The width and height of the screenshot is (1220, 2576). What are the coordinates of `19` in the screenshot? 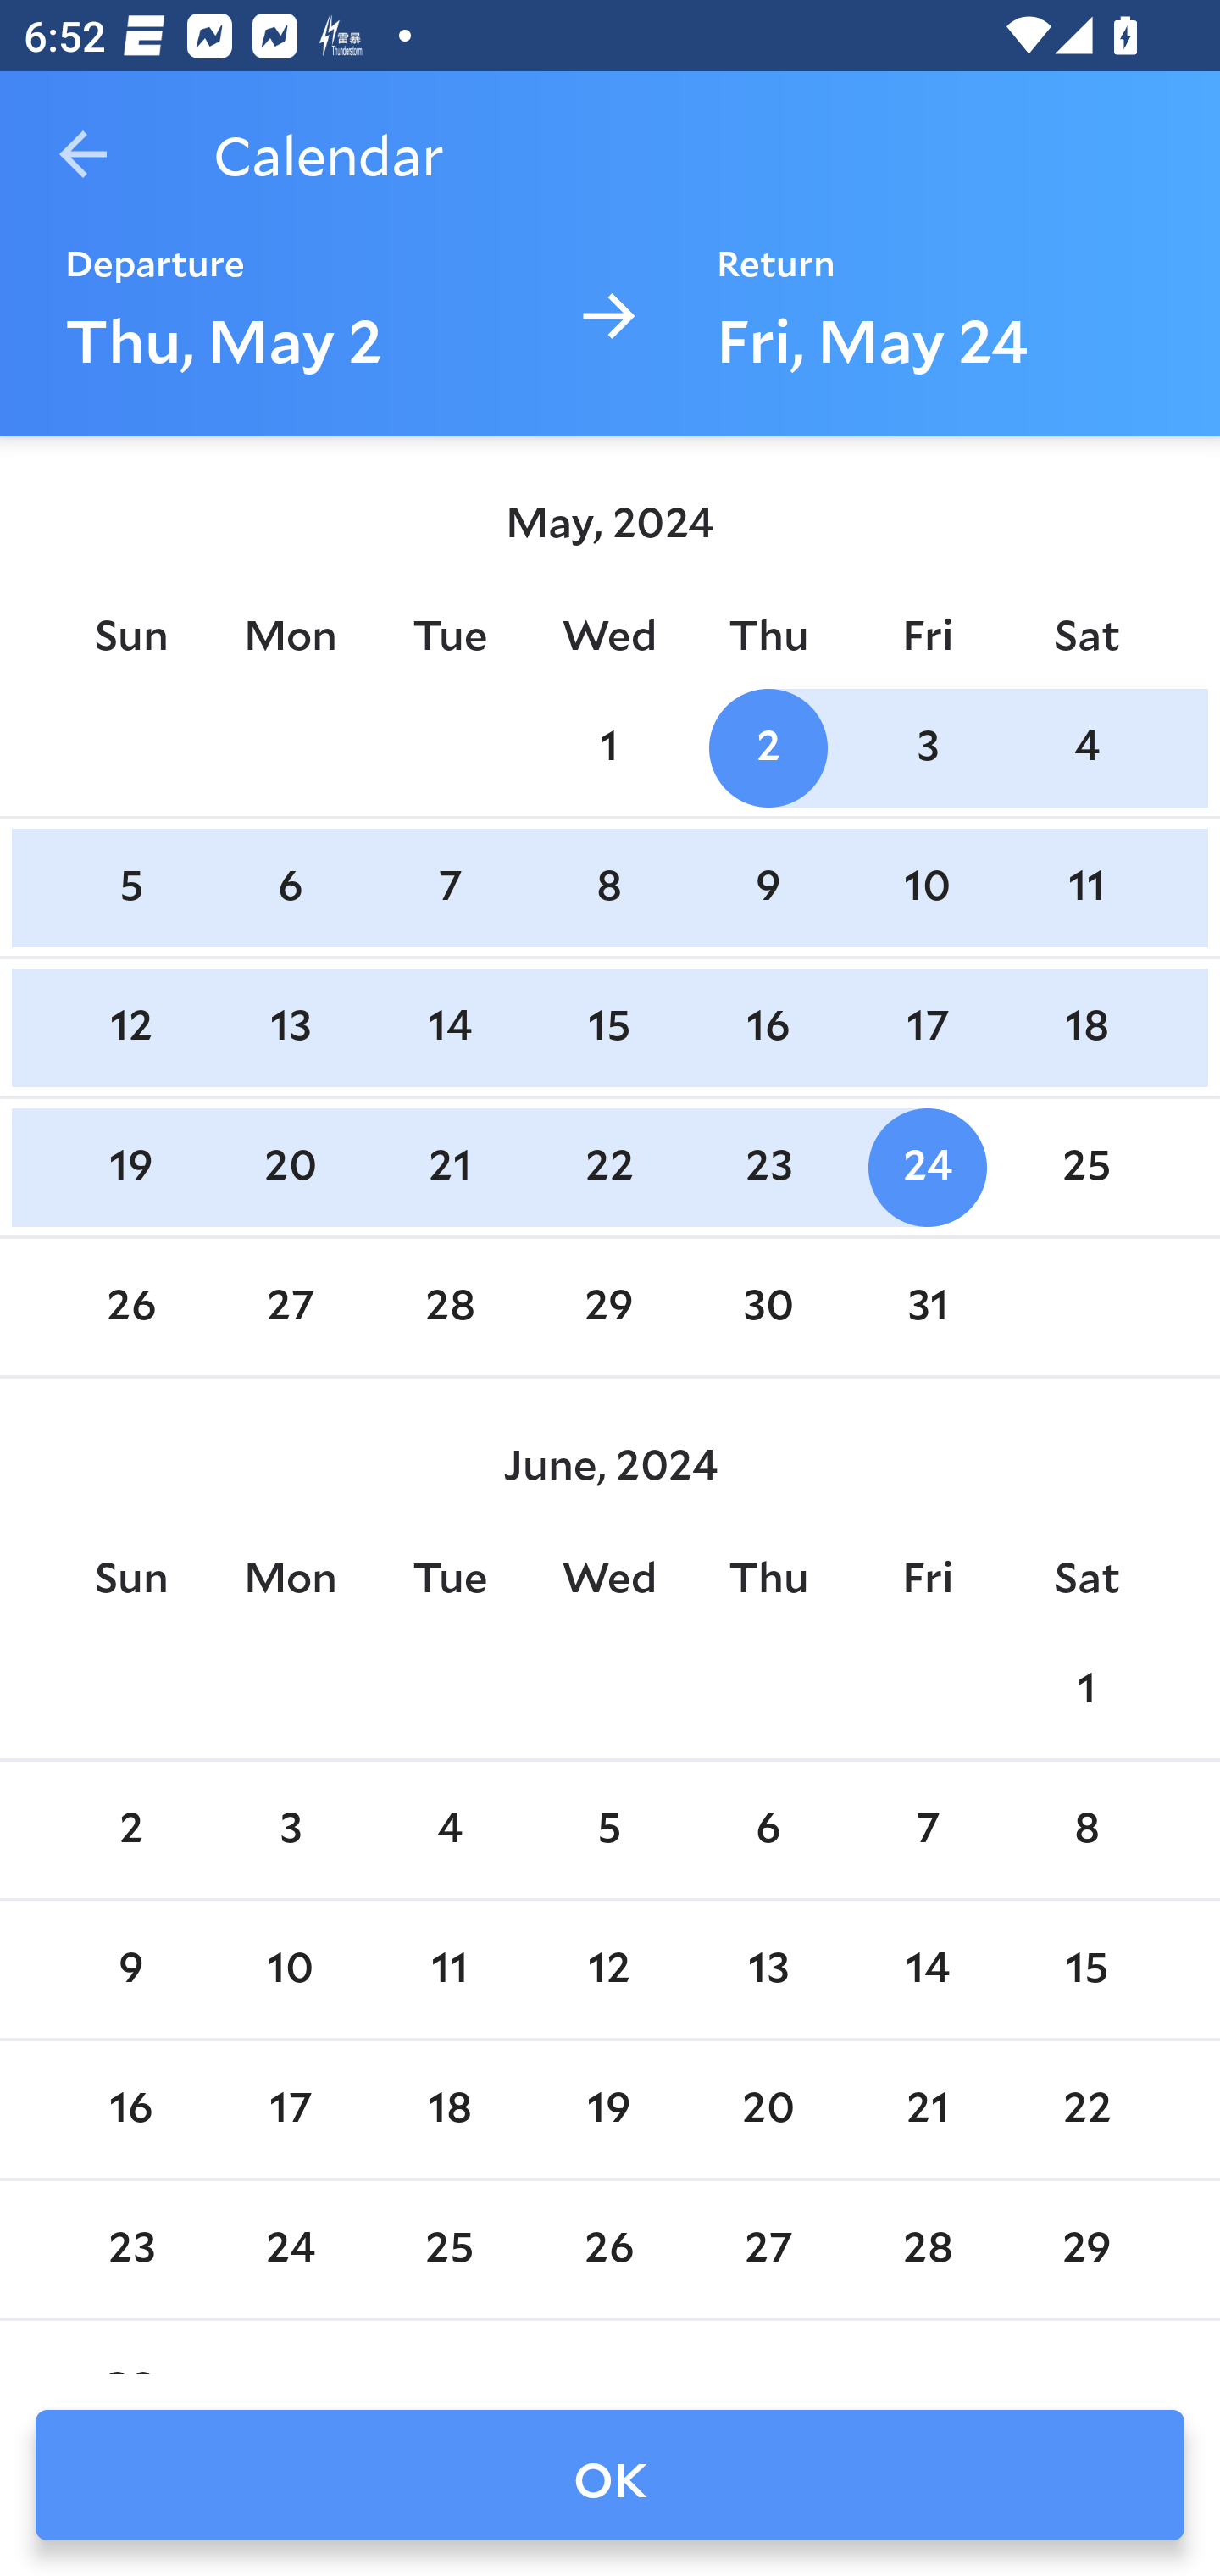 It's located at (130, 1167).